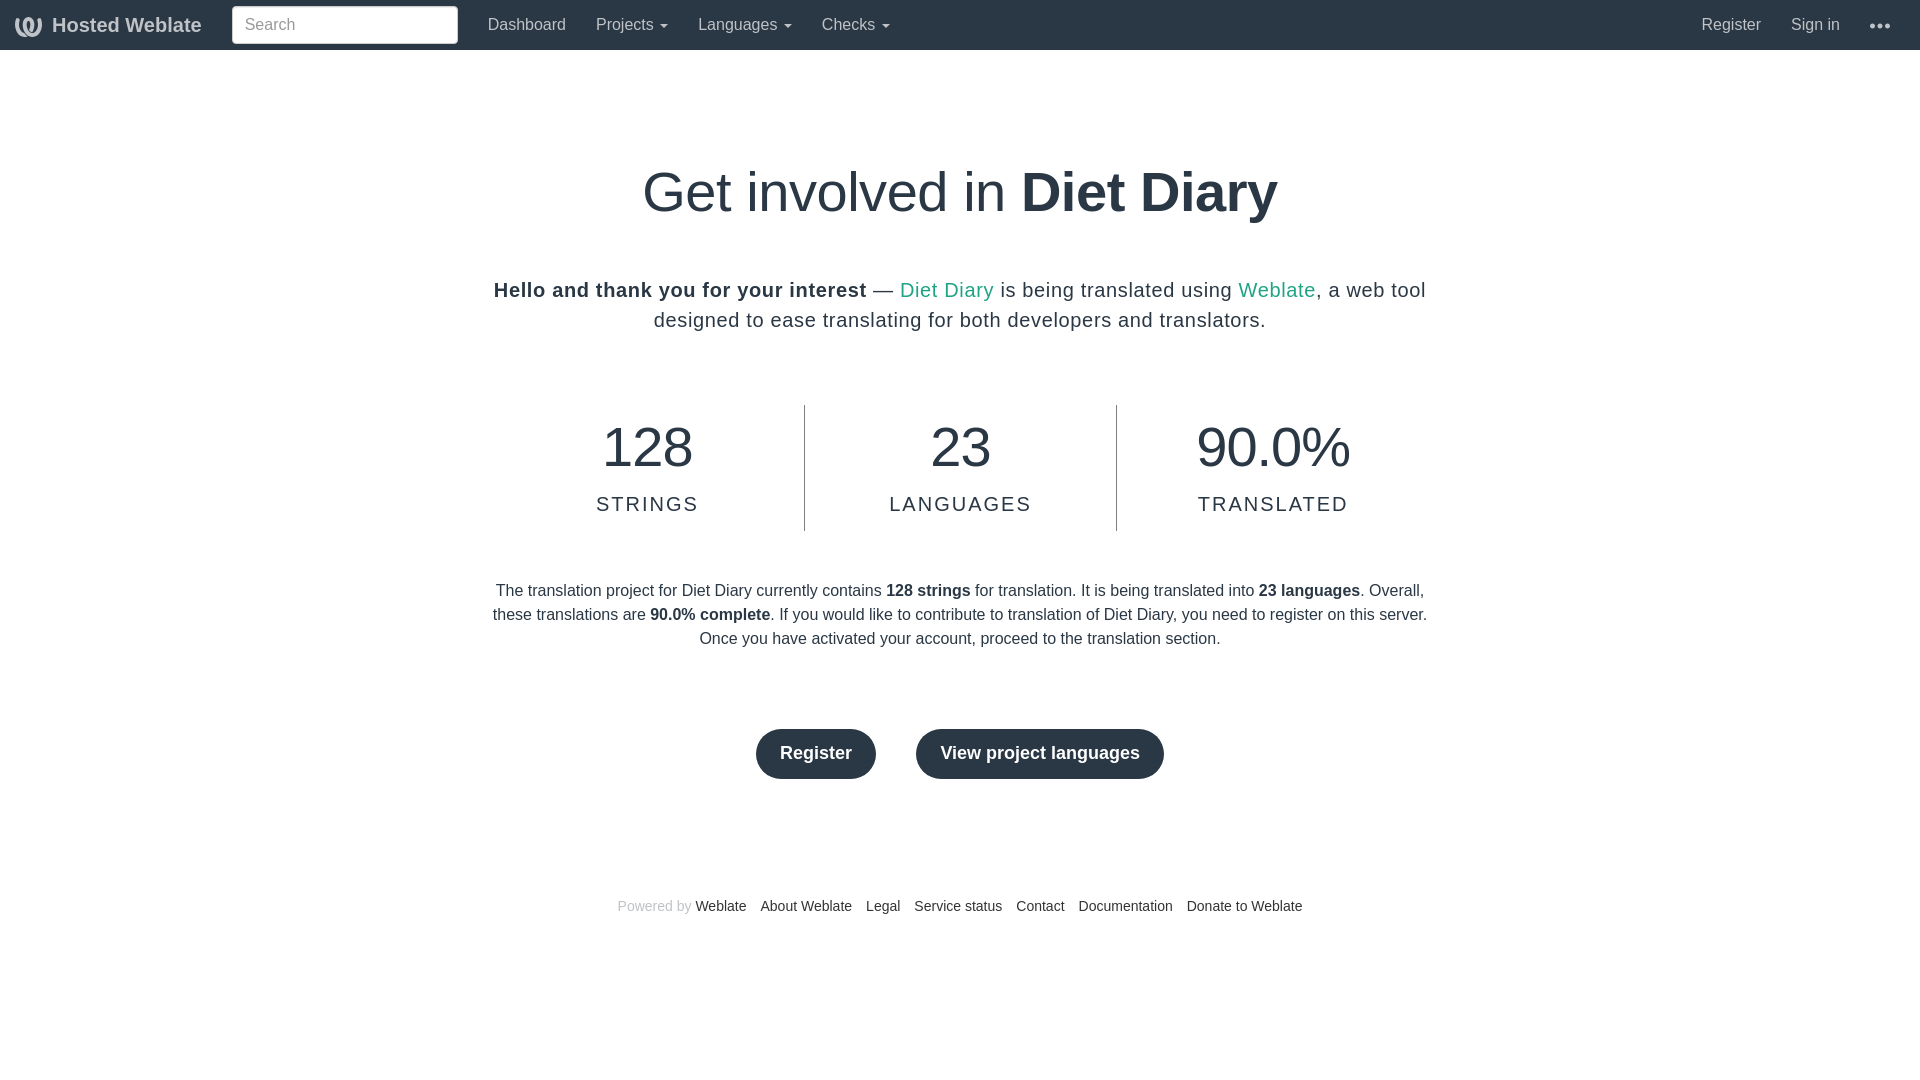  I want to click on Diet Diary, so click(947, 290).